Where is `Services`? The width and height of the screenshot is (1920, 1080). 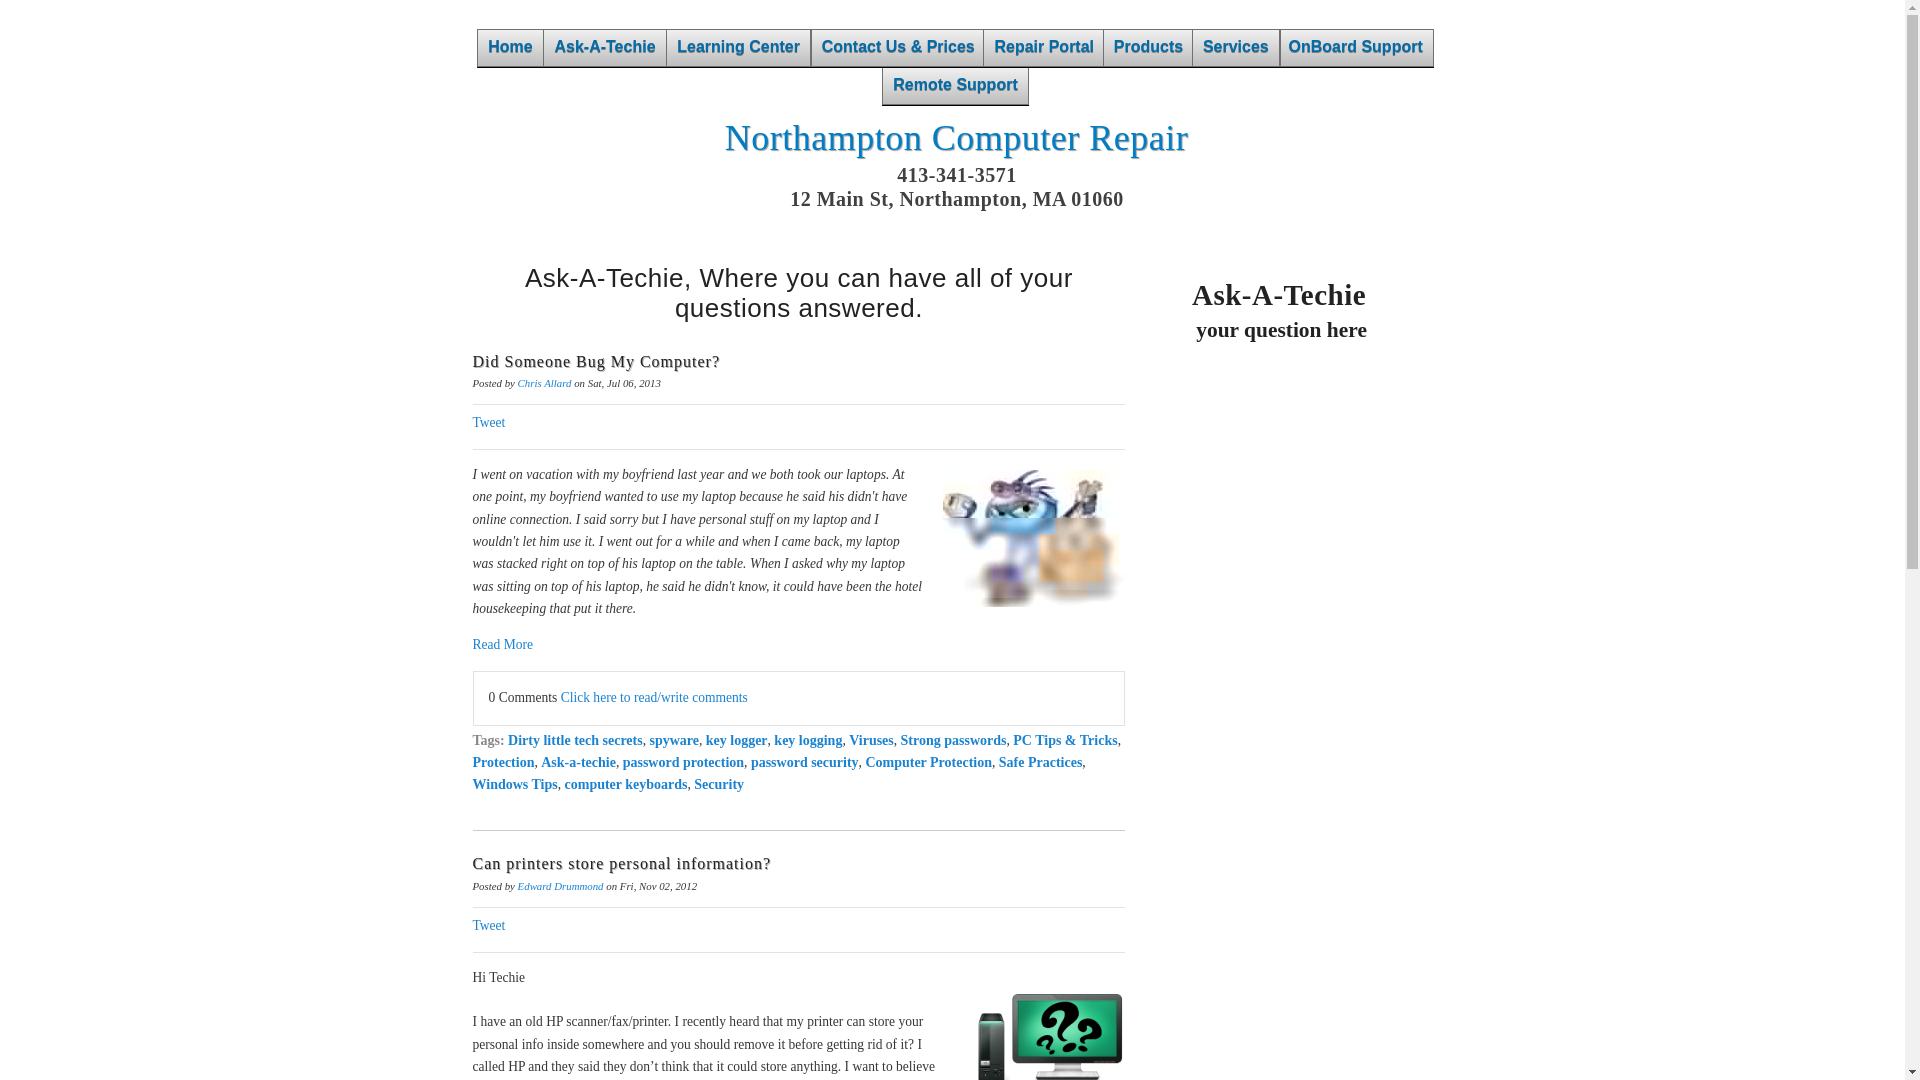
Services is located at coordinates (1236, 48).